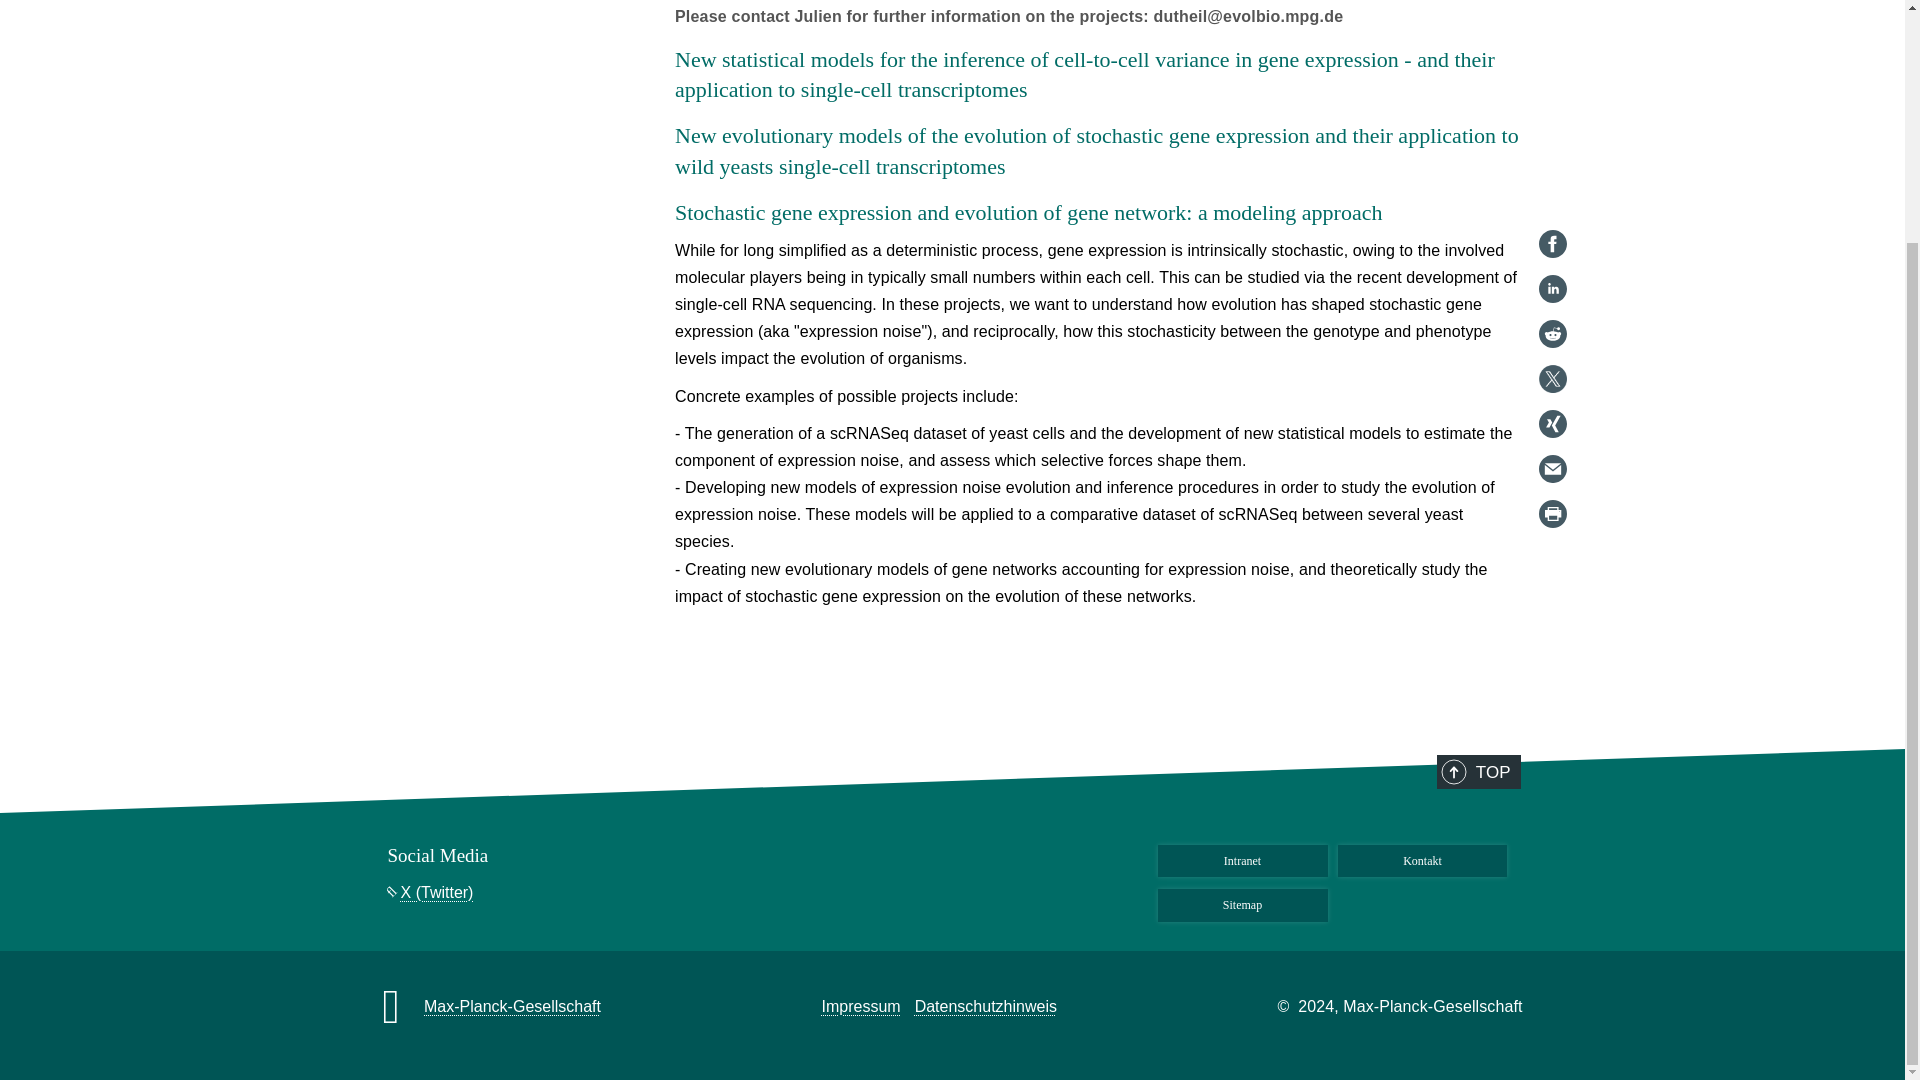 This screenshot has height=1080, width=1920. I want to click on Twitter, so click(1552, 80).